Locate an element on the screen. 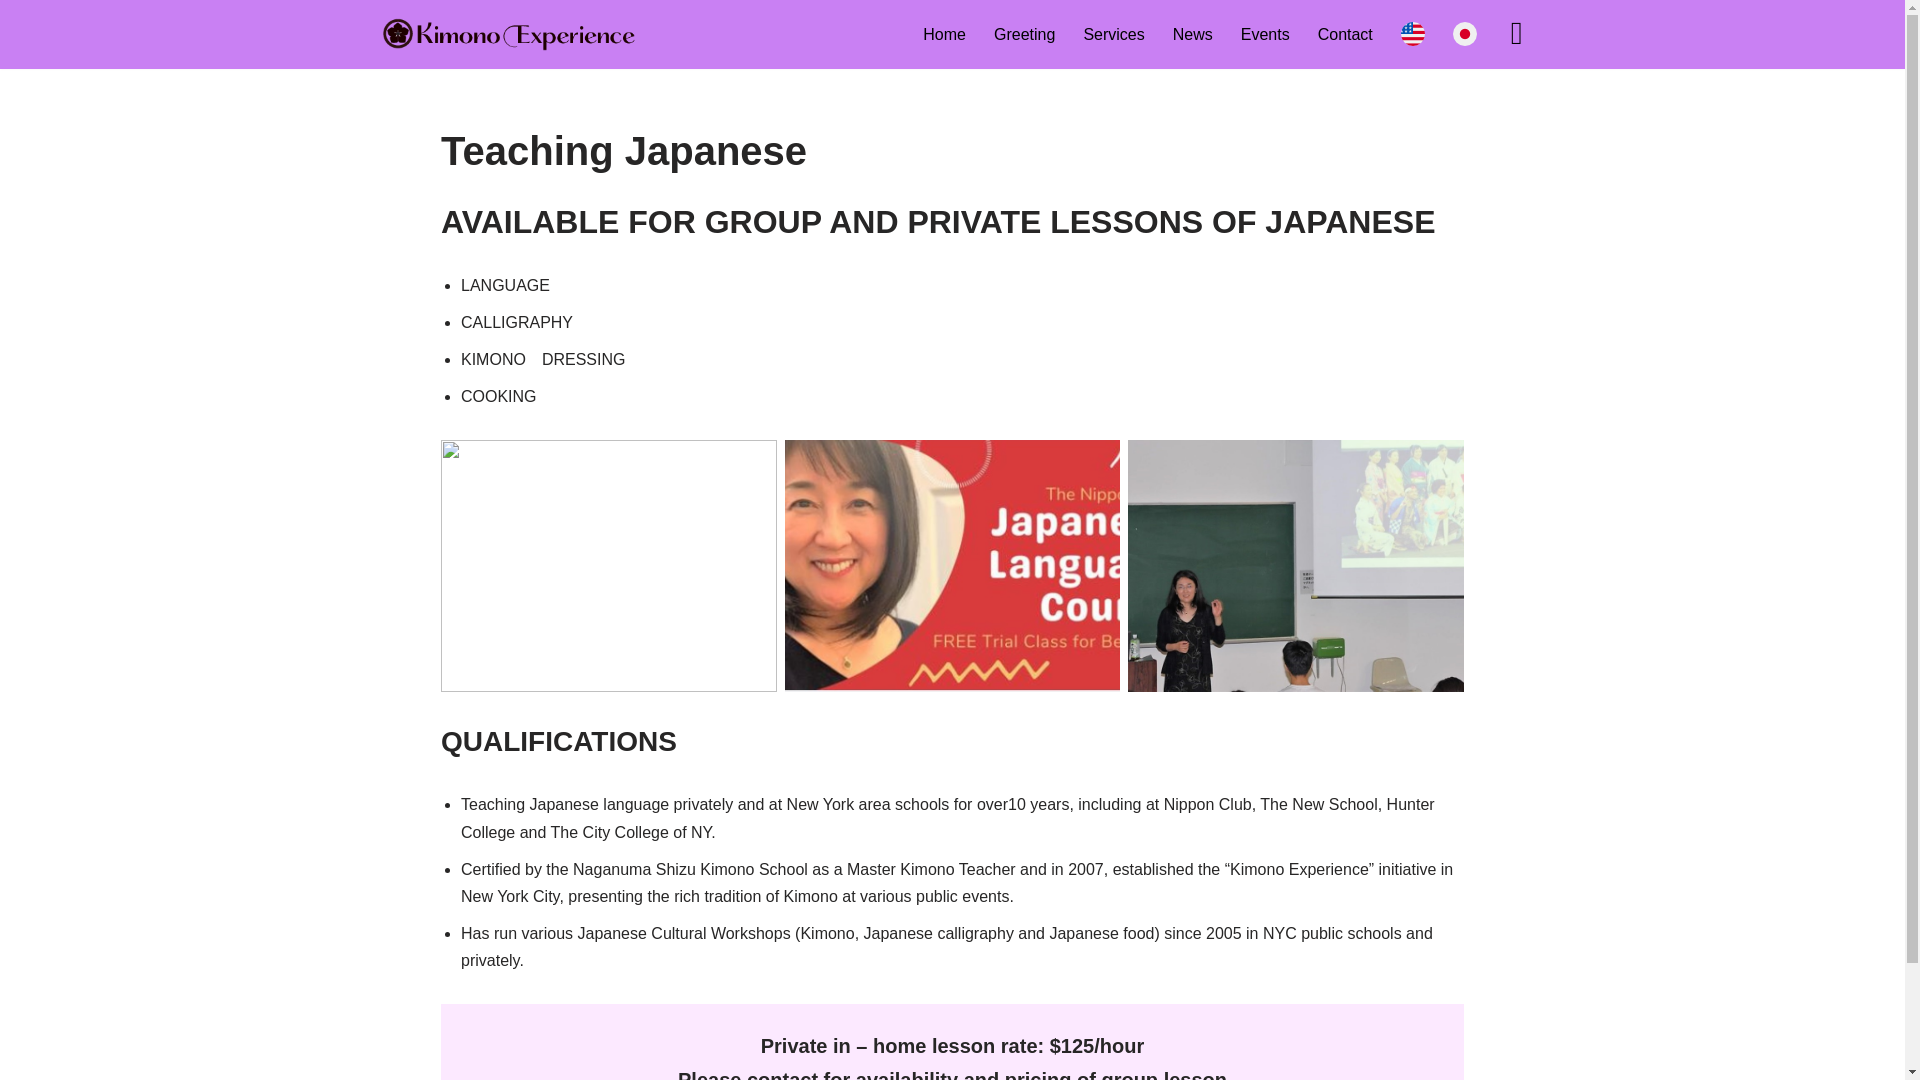 The image size is (1920, 1080). Contact is located at coordinates (1344, 34).